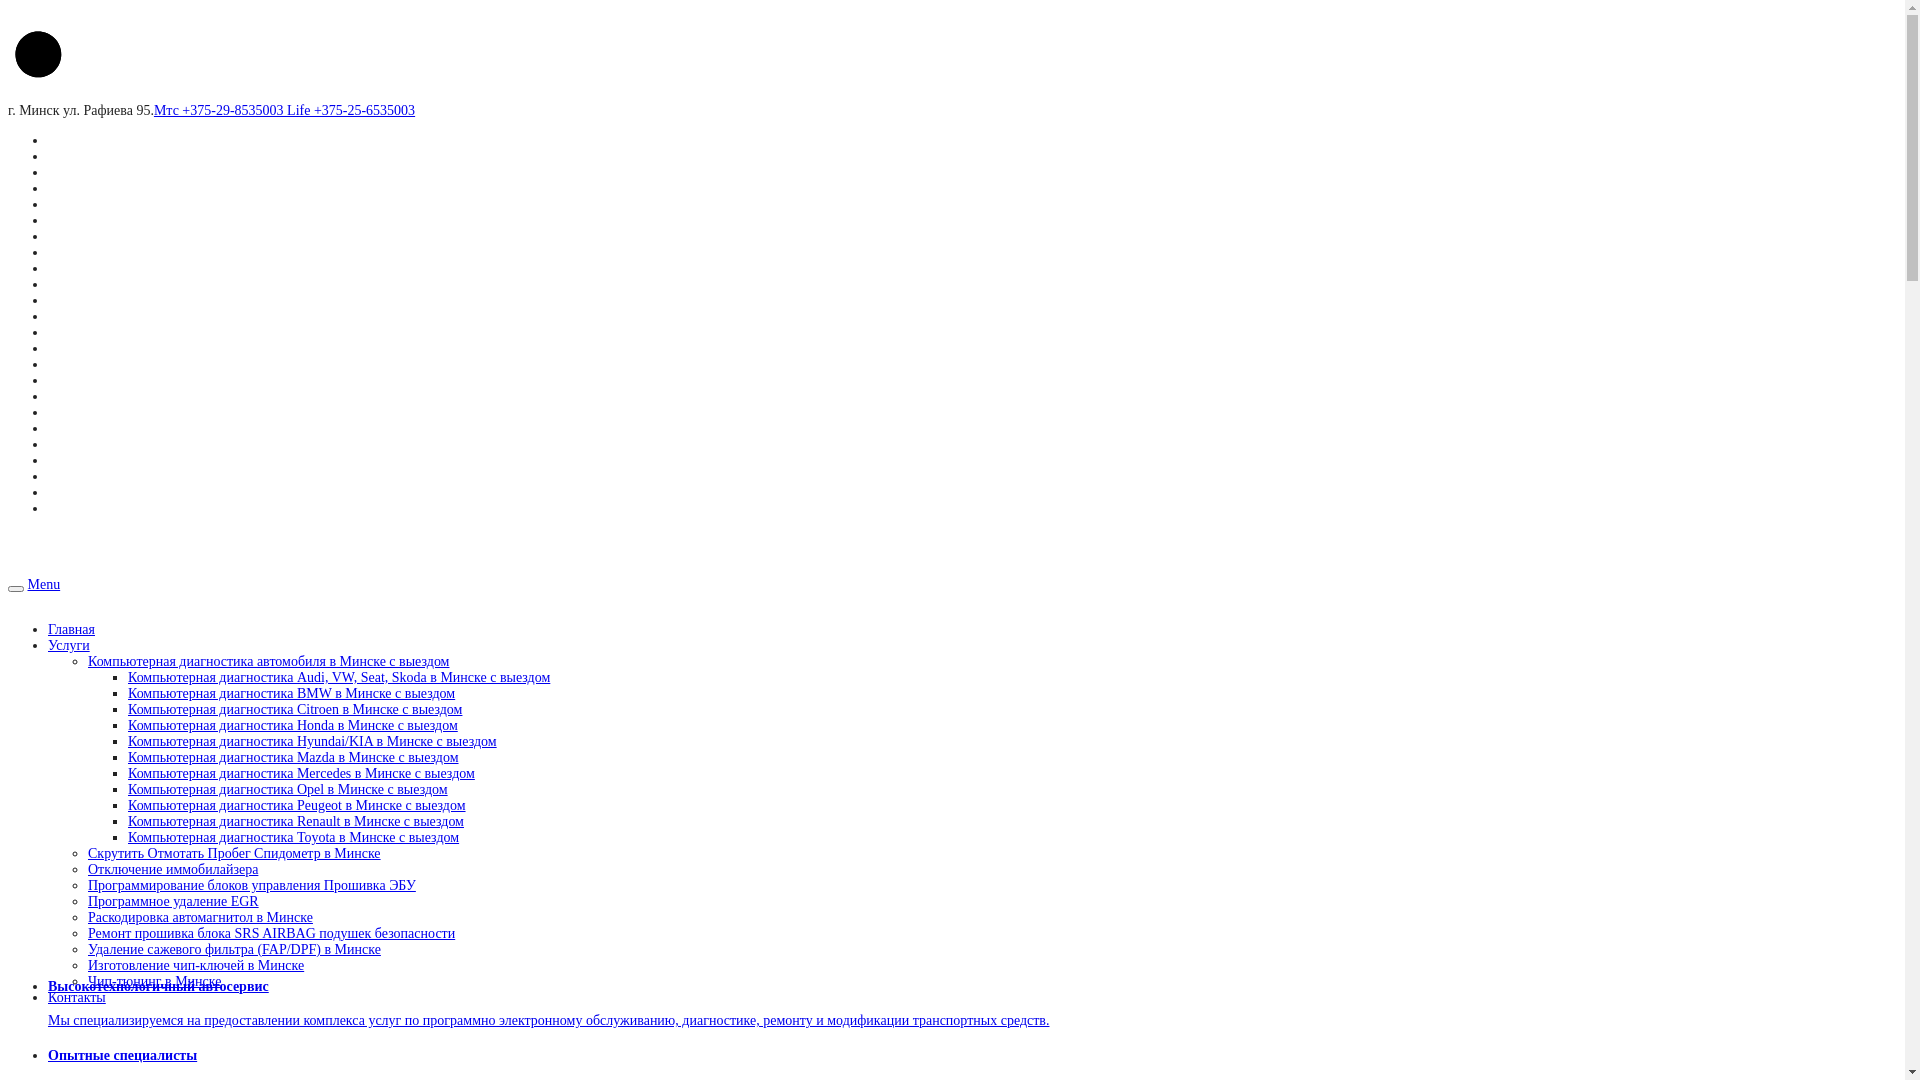 The width and height of the screenshot is (1920, 1080). Describe the element at coordinates (44, 584) in the screenshot. I see `Menu` at that location.